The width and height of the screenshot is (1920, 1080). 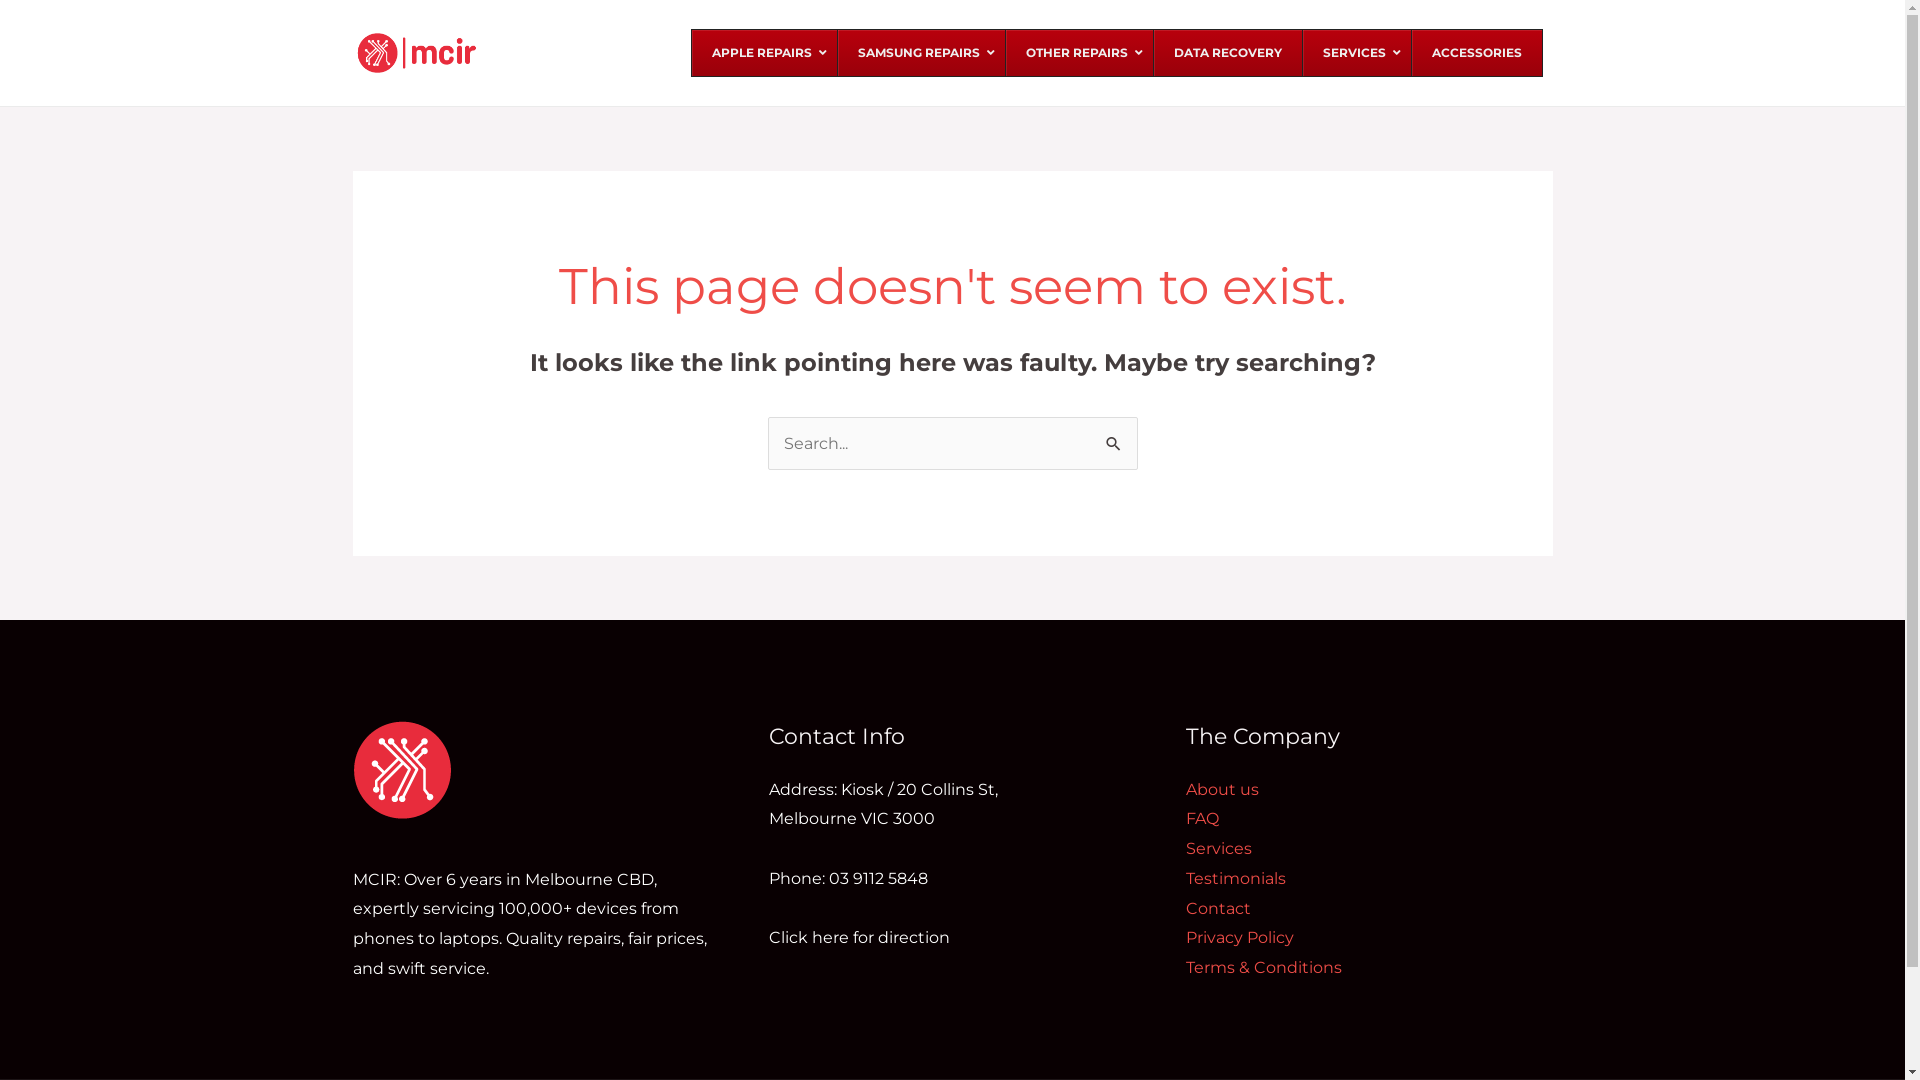 What do you see at coordinates (1226, 53) in the screenshot?
I see `DATA RECOVERY` at bounding box center [1226, 53].